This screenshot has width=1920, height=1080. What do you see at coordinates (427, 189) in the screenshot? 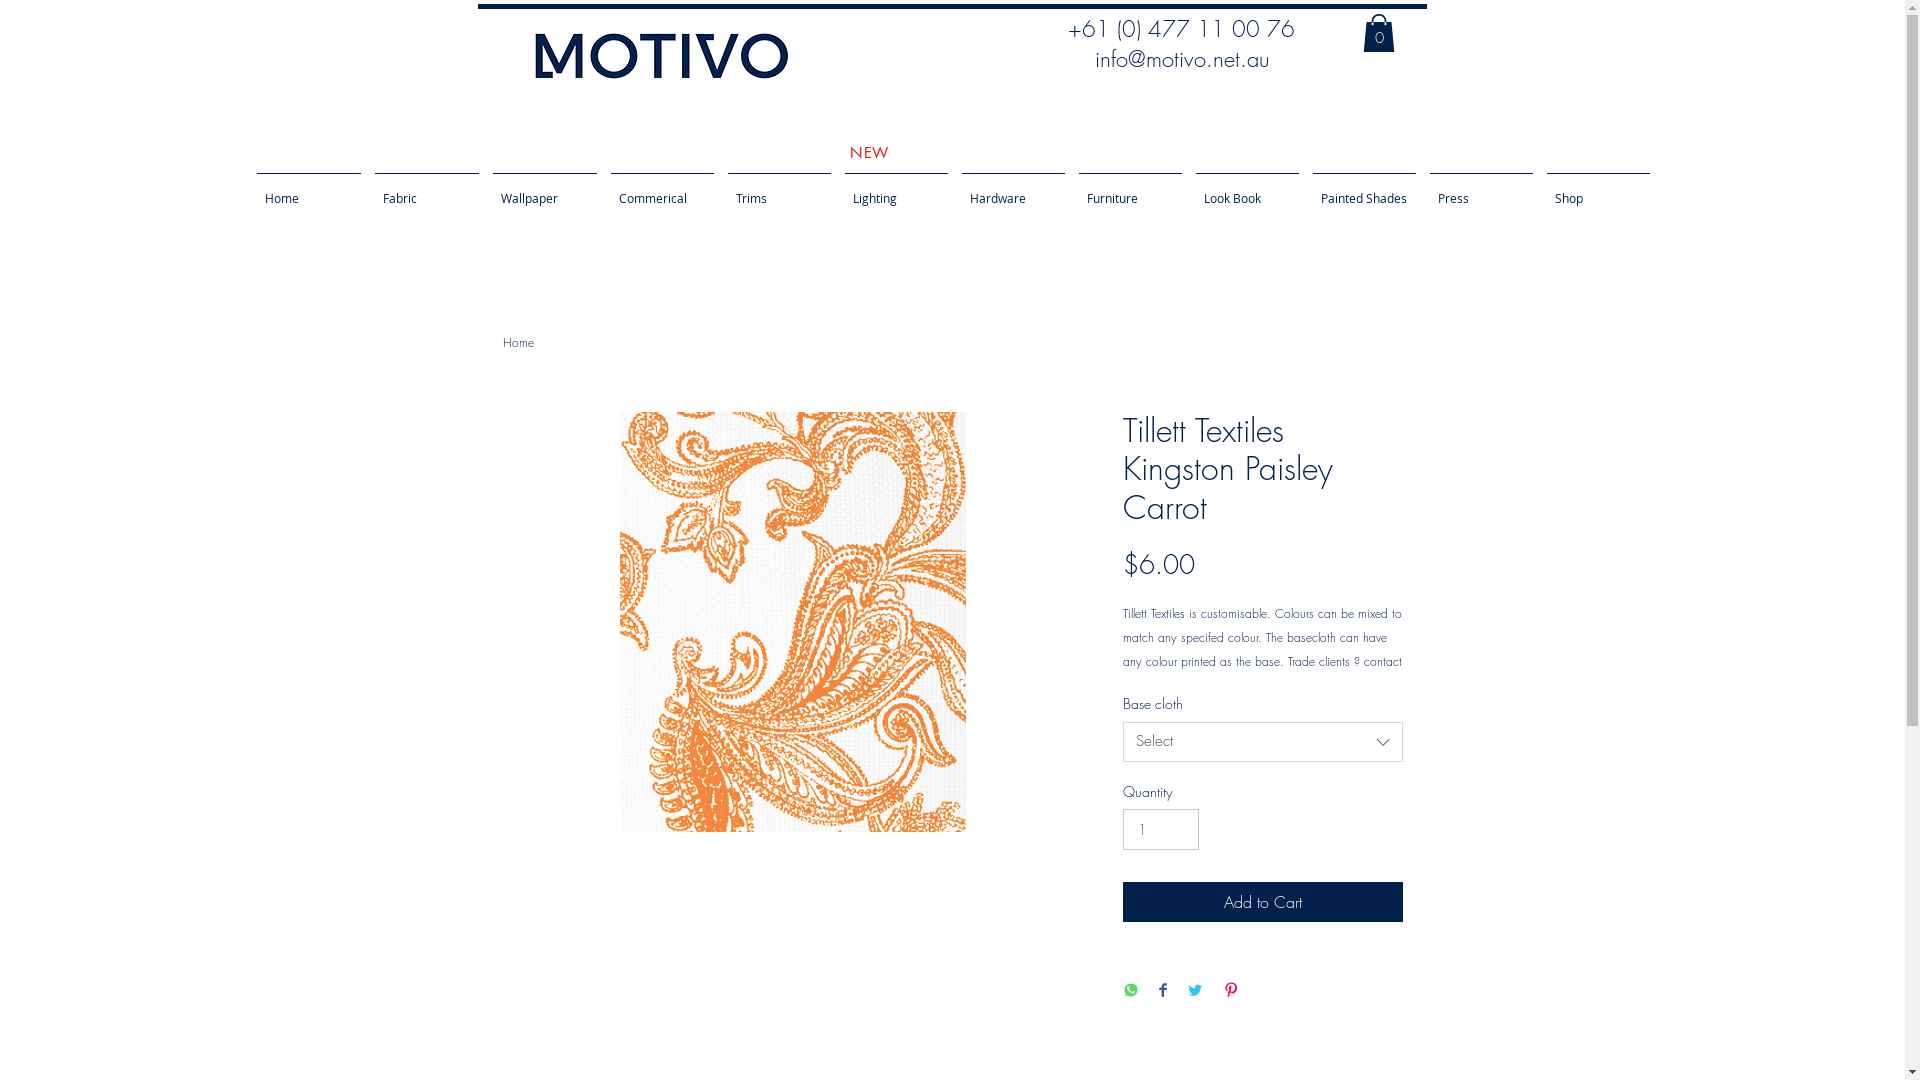
I see `Fabric` at bounding box center [427, 189].